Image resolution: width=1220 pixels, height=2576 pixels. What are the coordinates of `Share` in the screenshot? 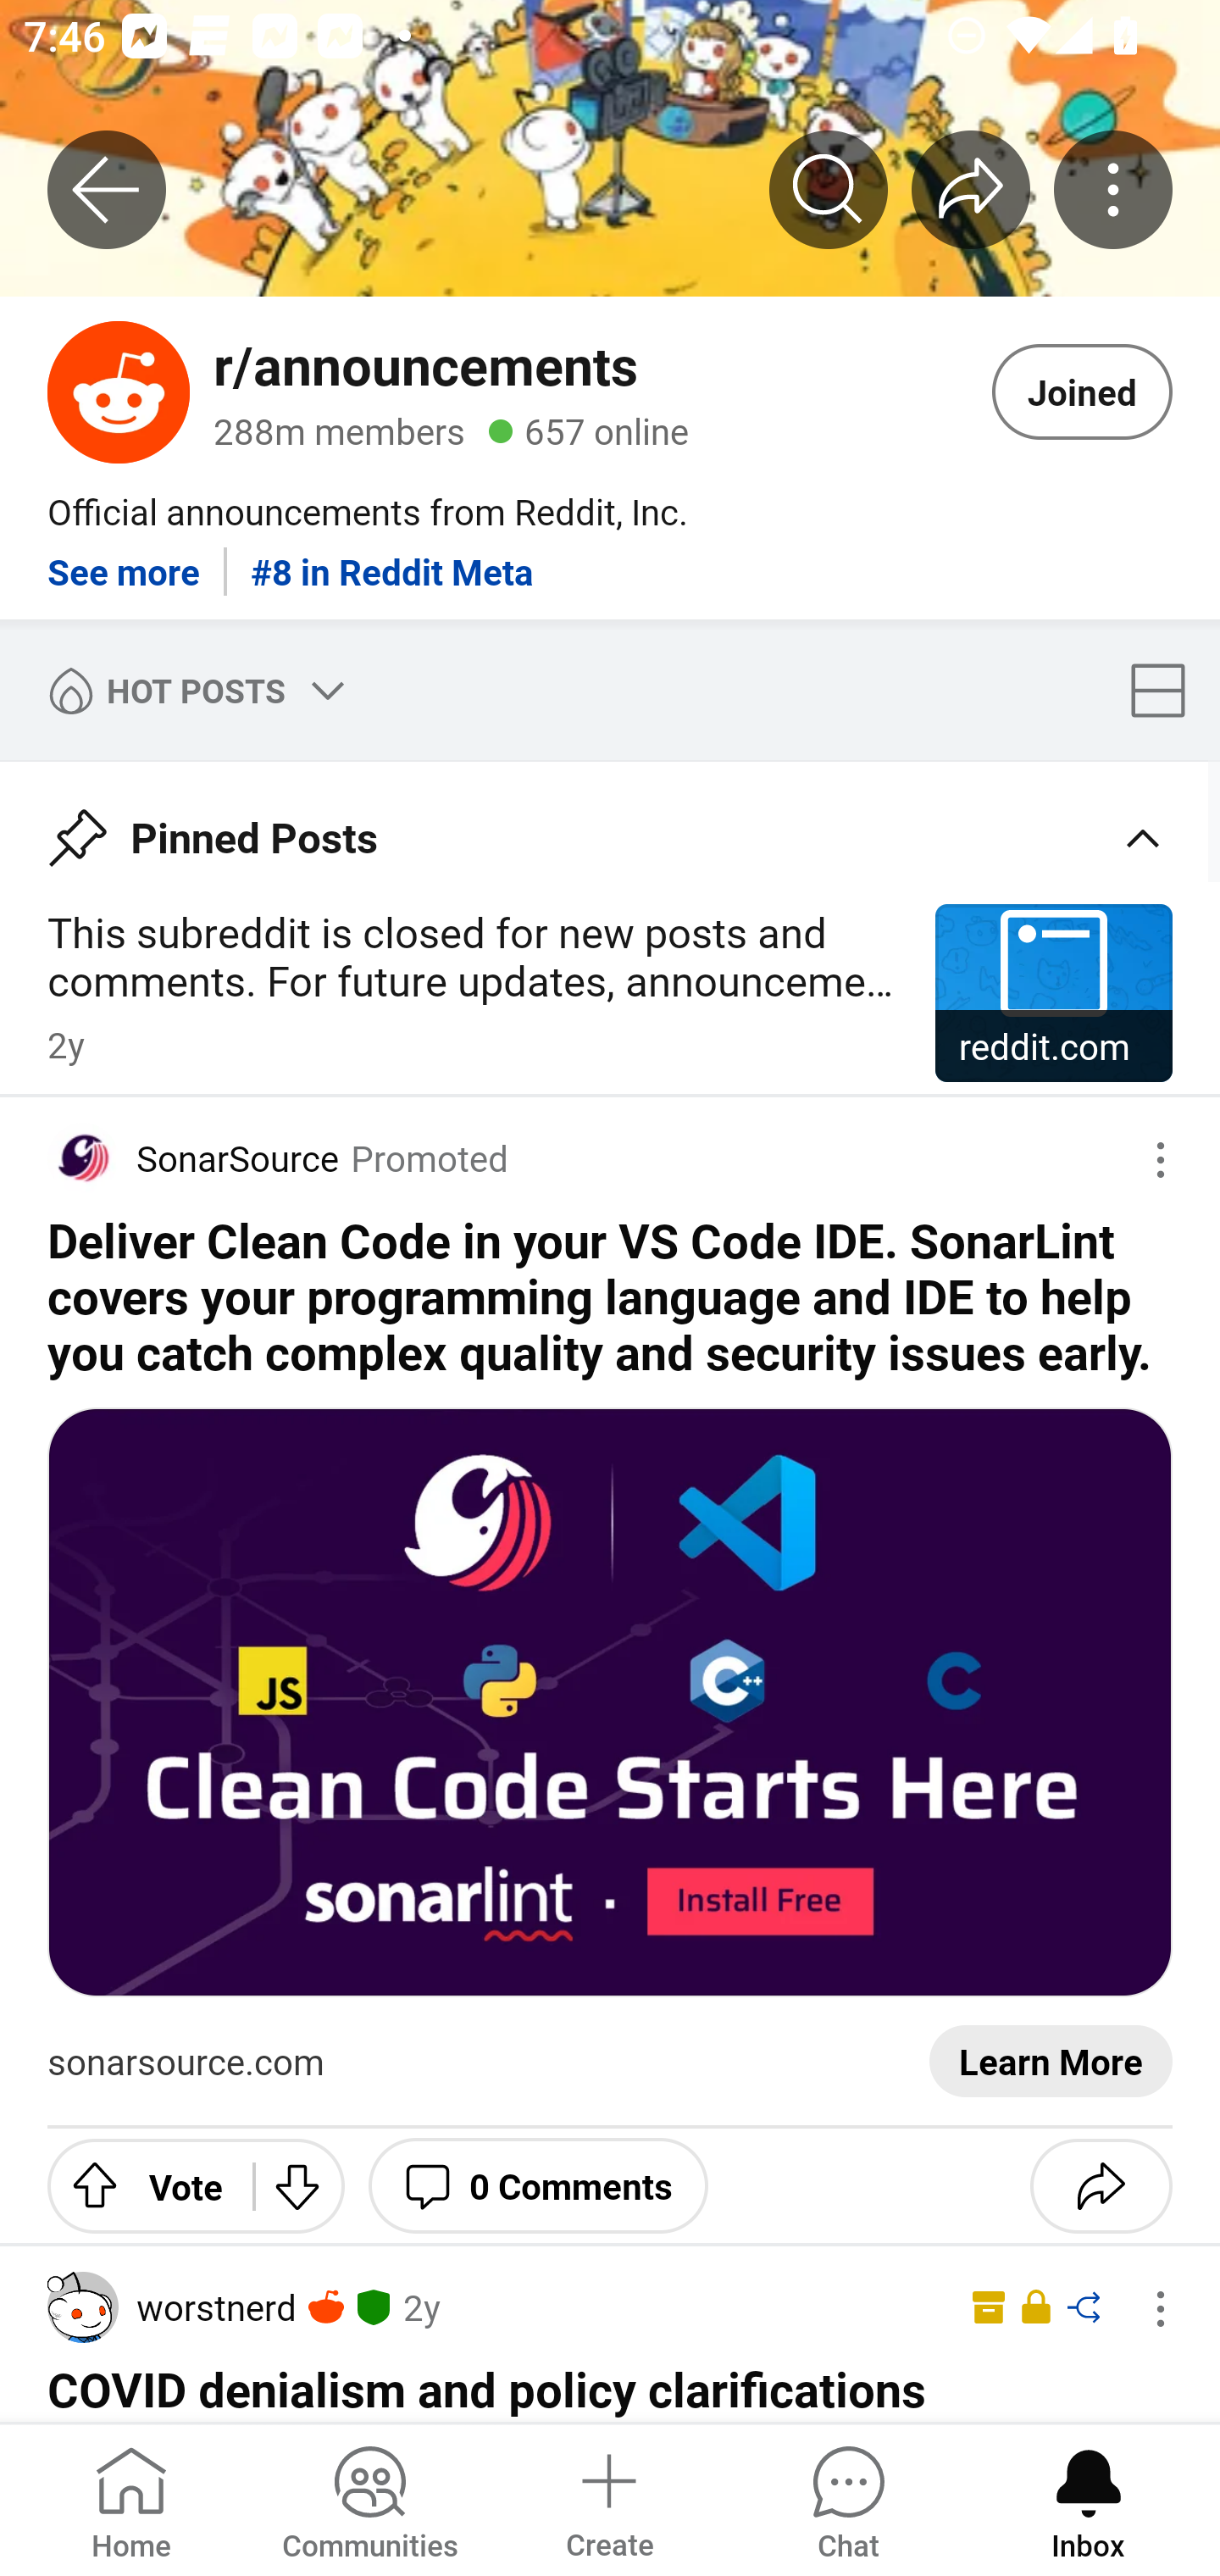 It's located at (1101, 2185).